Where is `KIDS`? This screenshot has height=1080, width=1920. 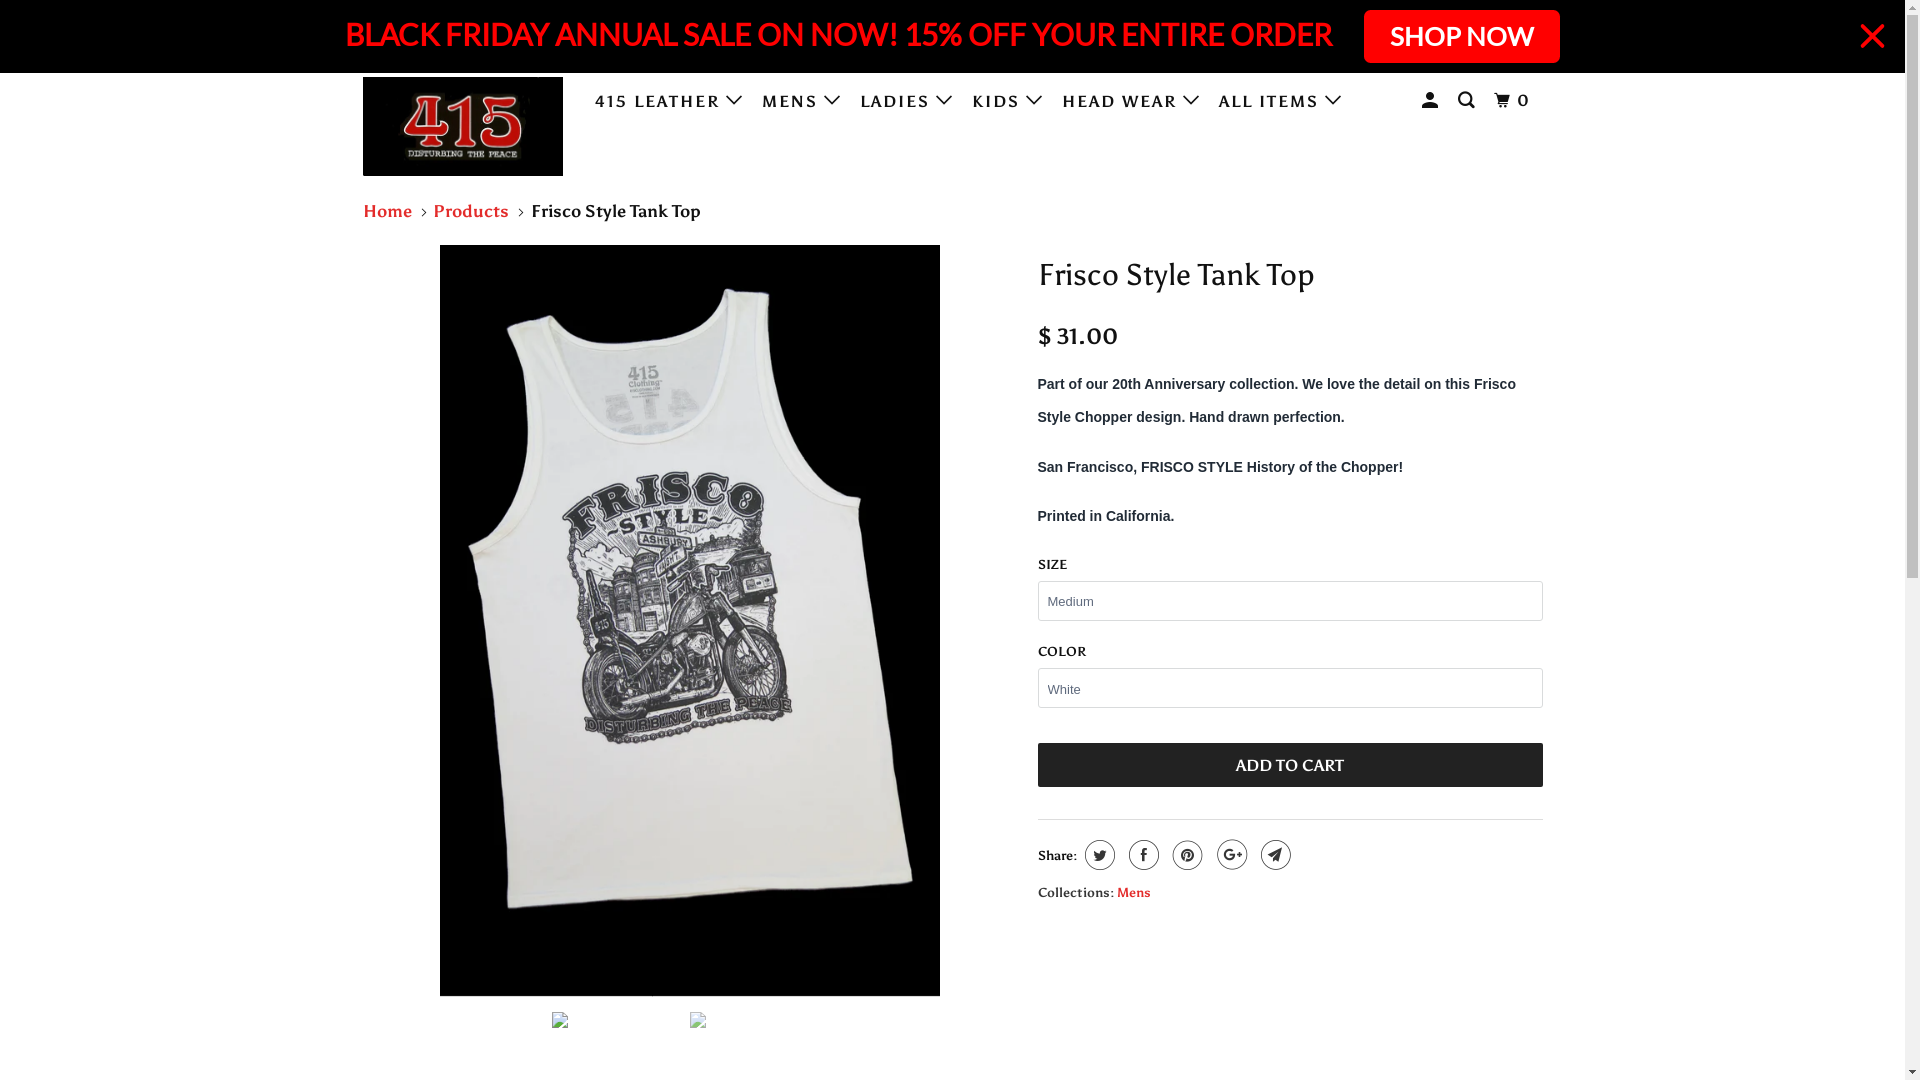
KIDS is located at coordinates (1010, 101).